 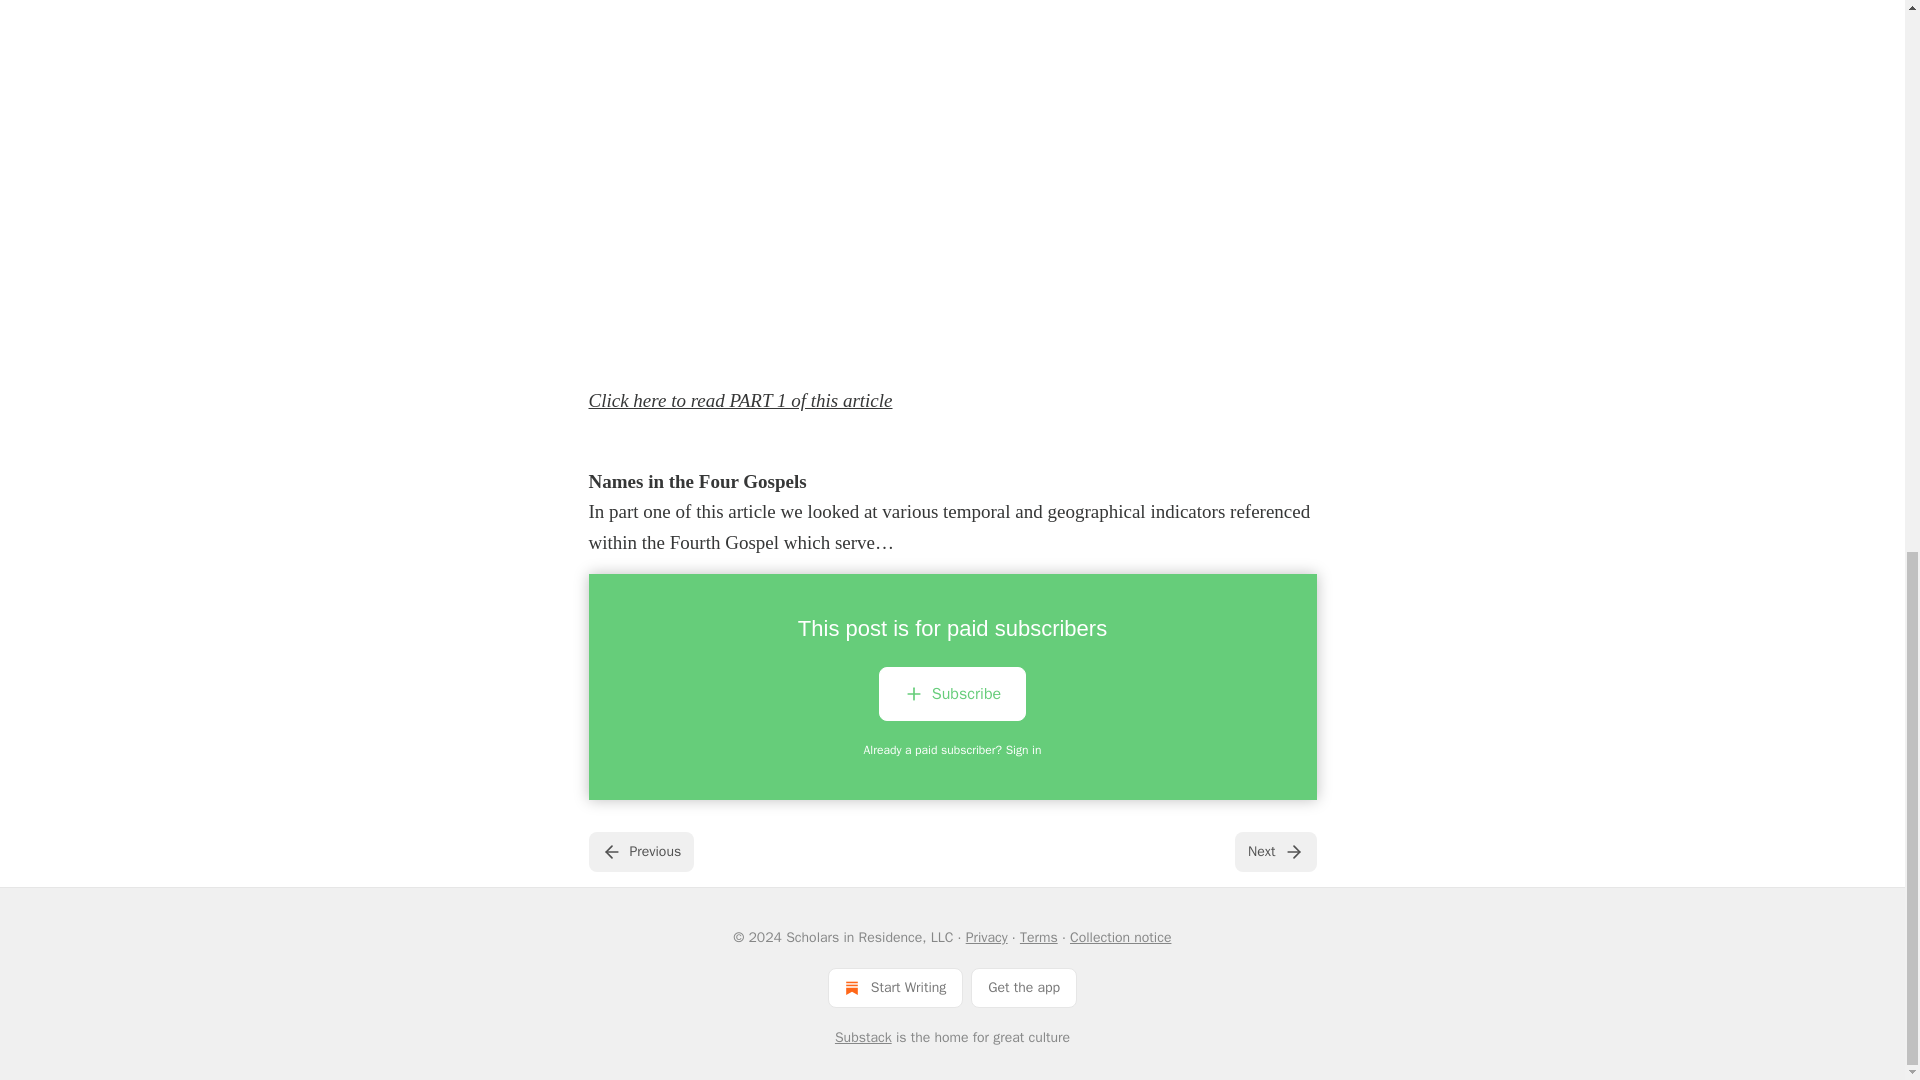 What do you see at coordinates (952, 694) in the screenshot?
I see `Subscribe` at bounding box center [952, 694].